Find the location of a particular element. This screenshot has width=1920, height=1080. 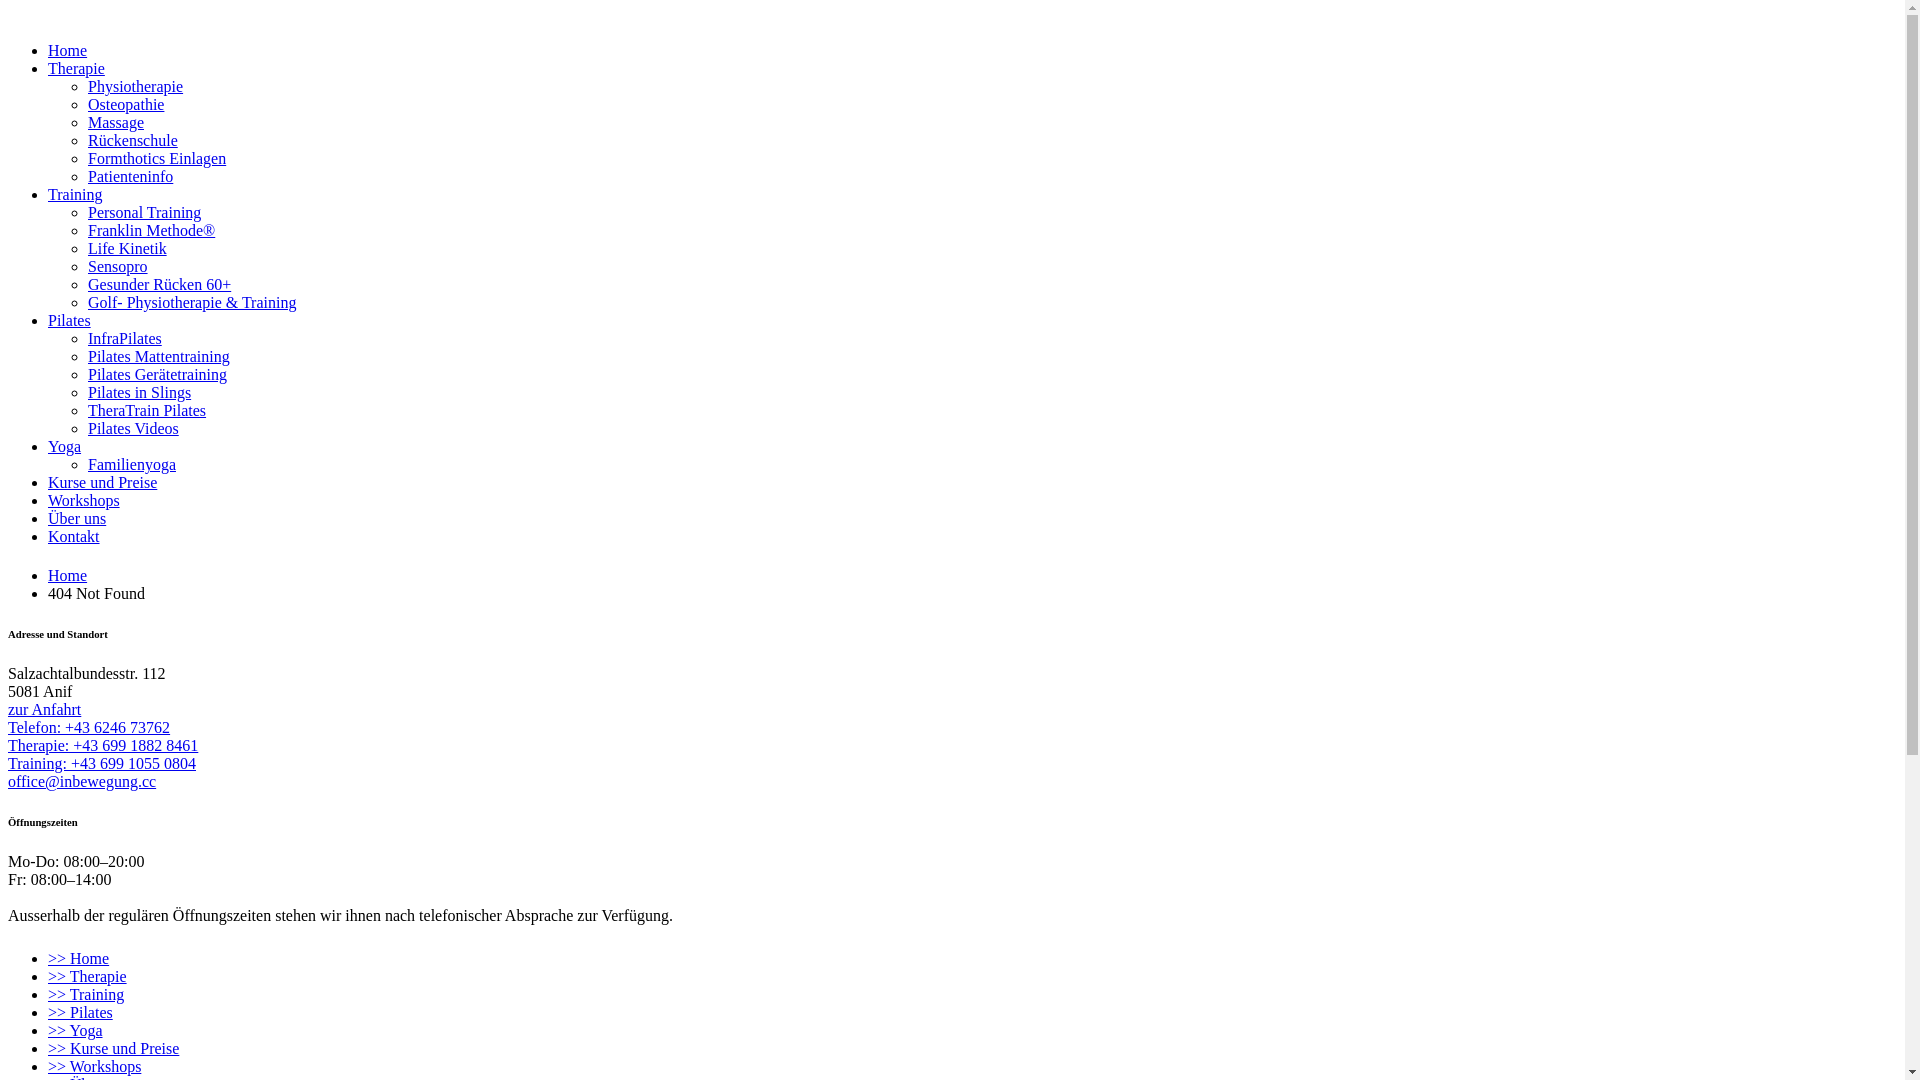

Yoga is located at coordinates (64, 446).